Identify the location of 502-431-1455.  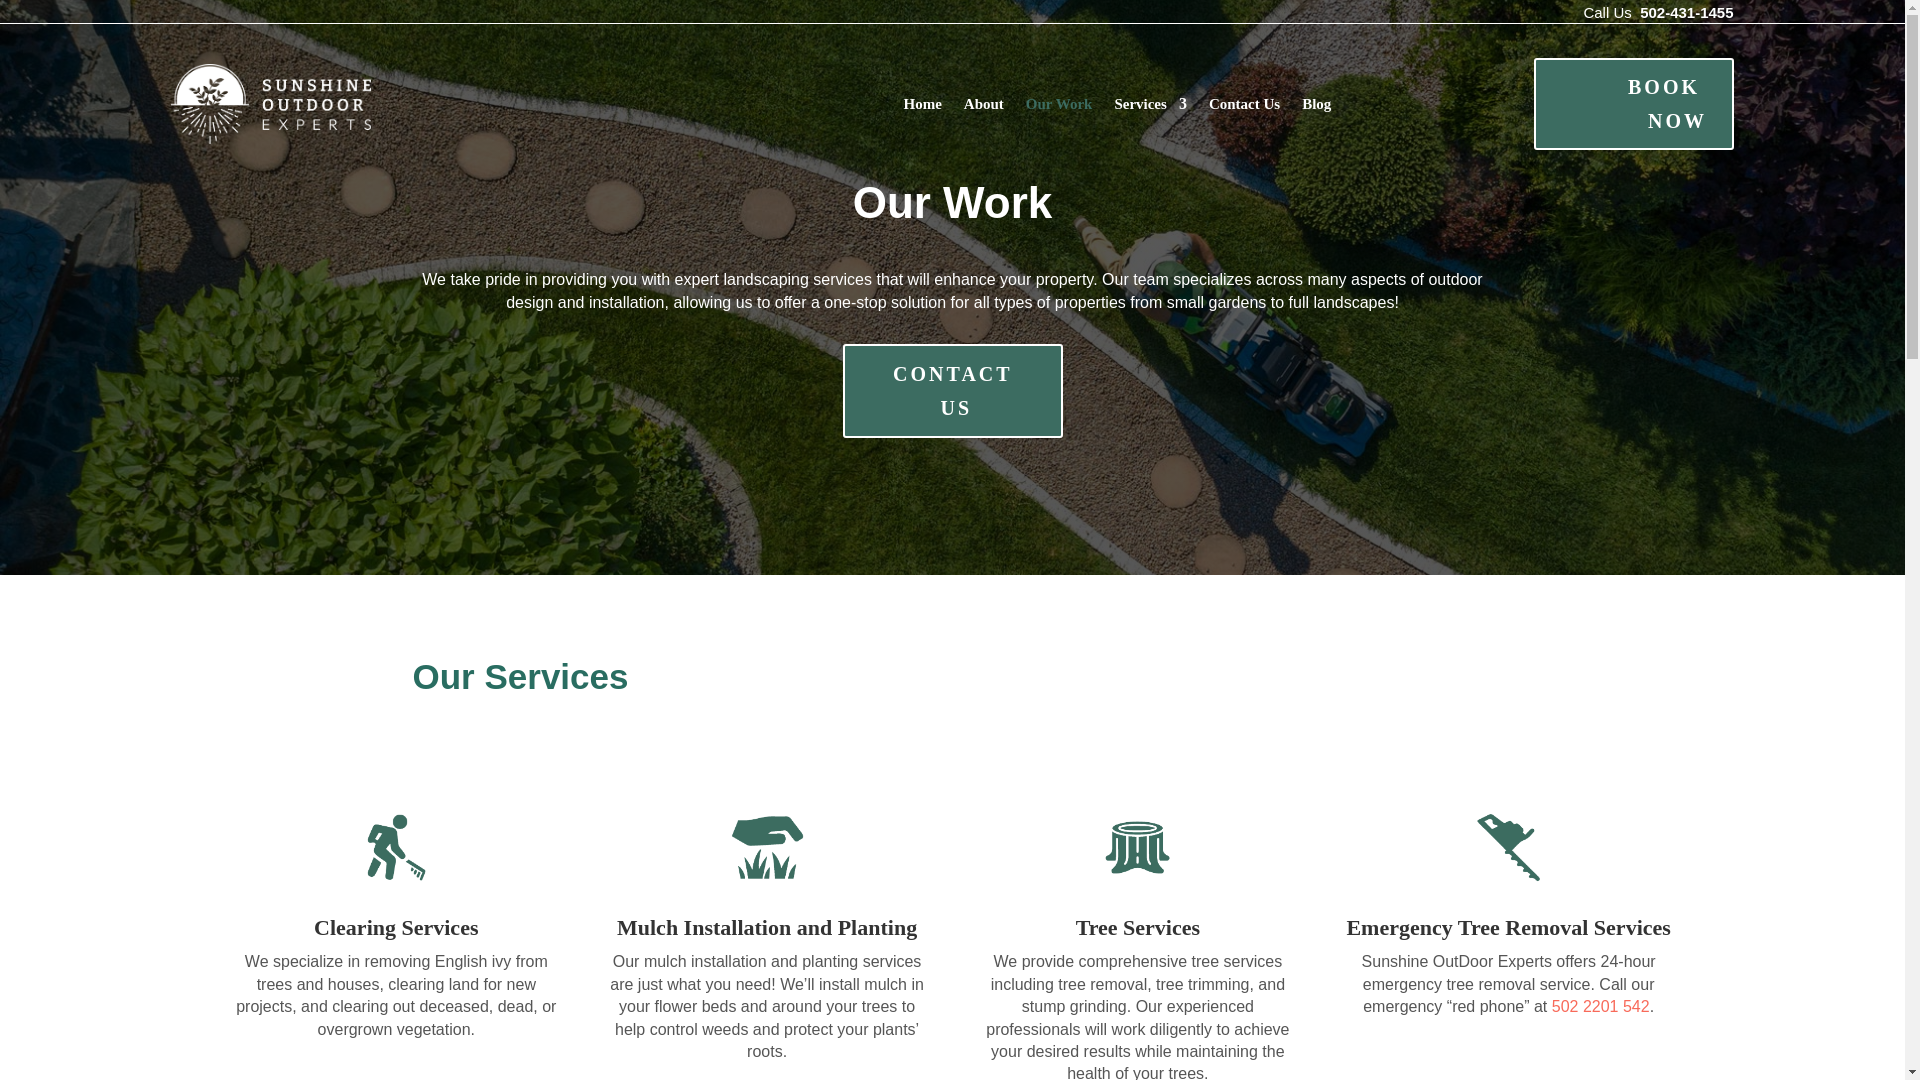
(1686, 12).